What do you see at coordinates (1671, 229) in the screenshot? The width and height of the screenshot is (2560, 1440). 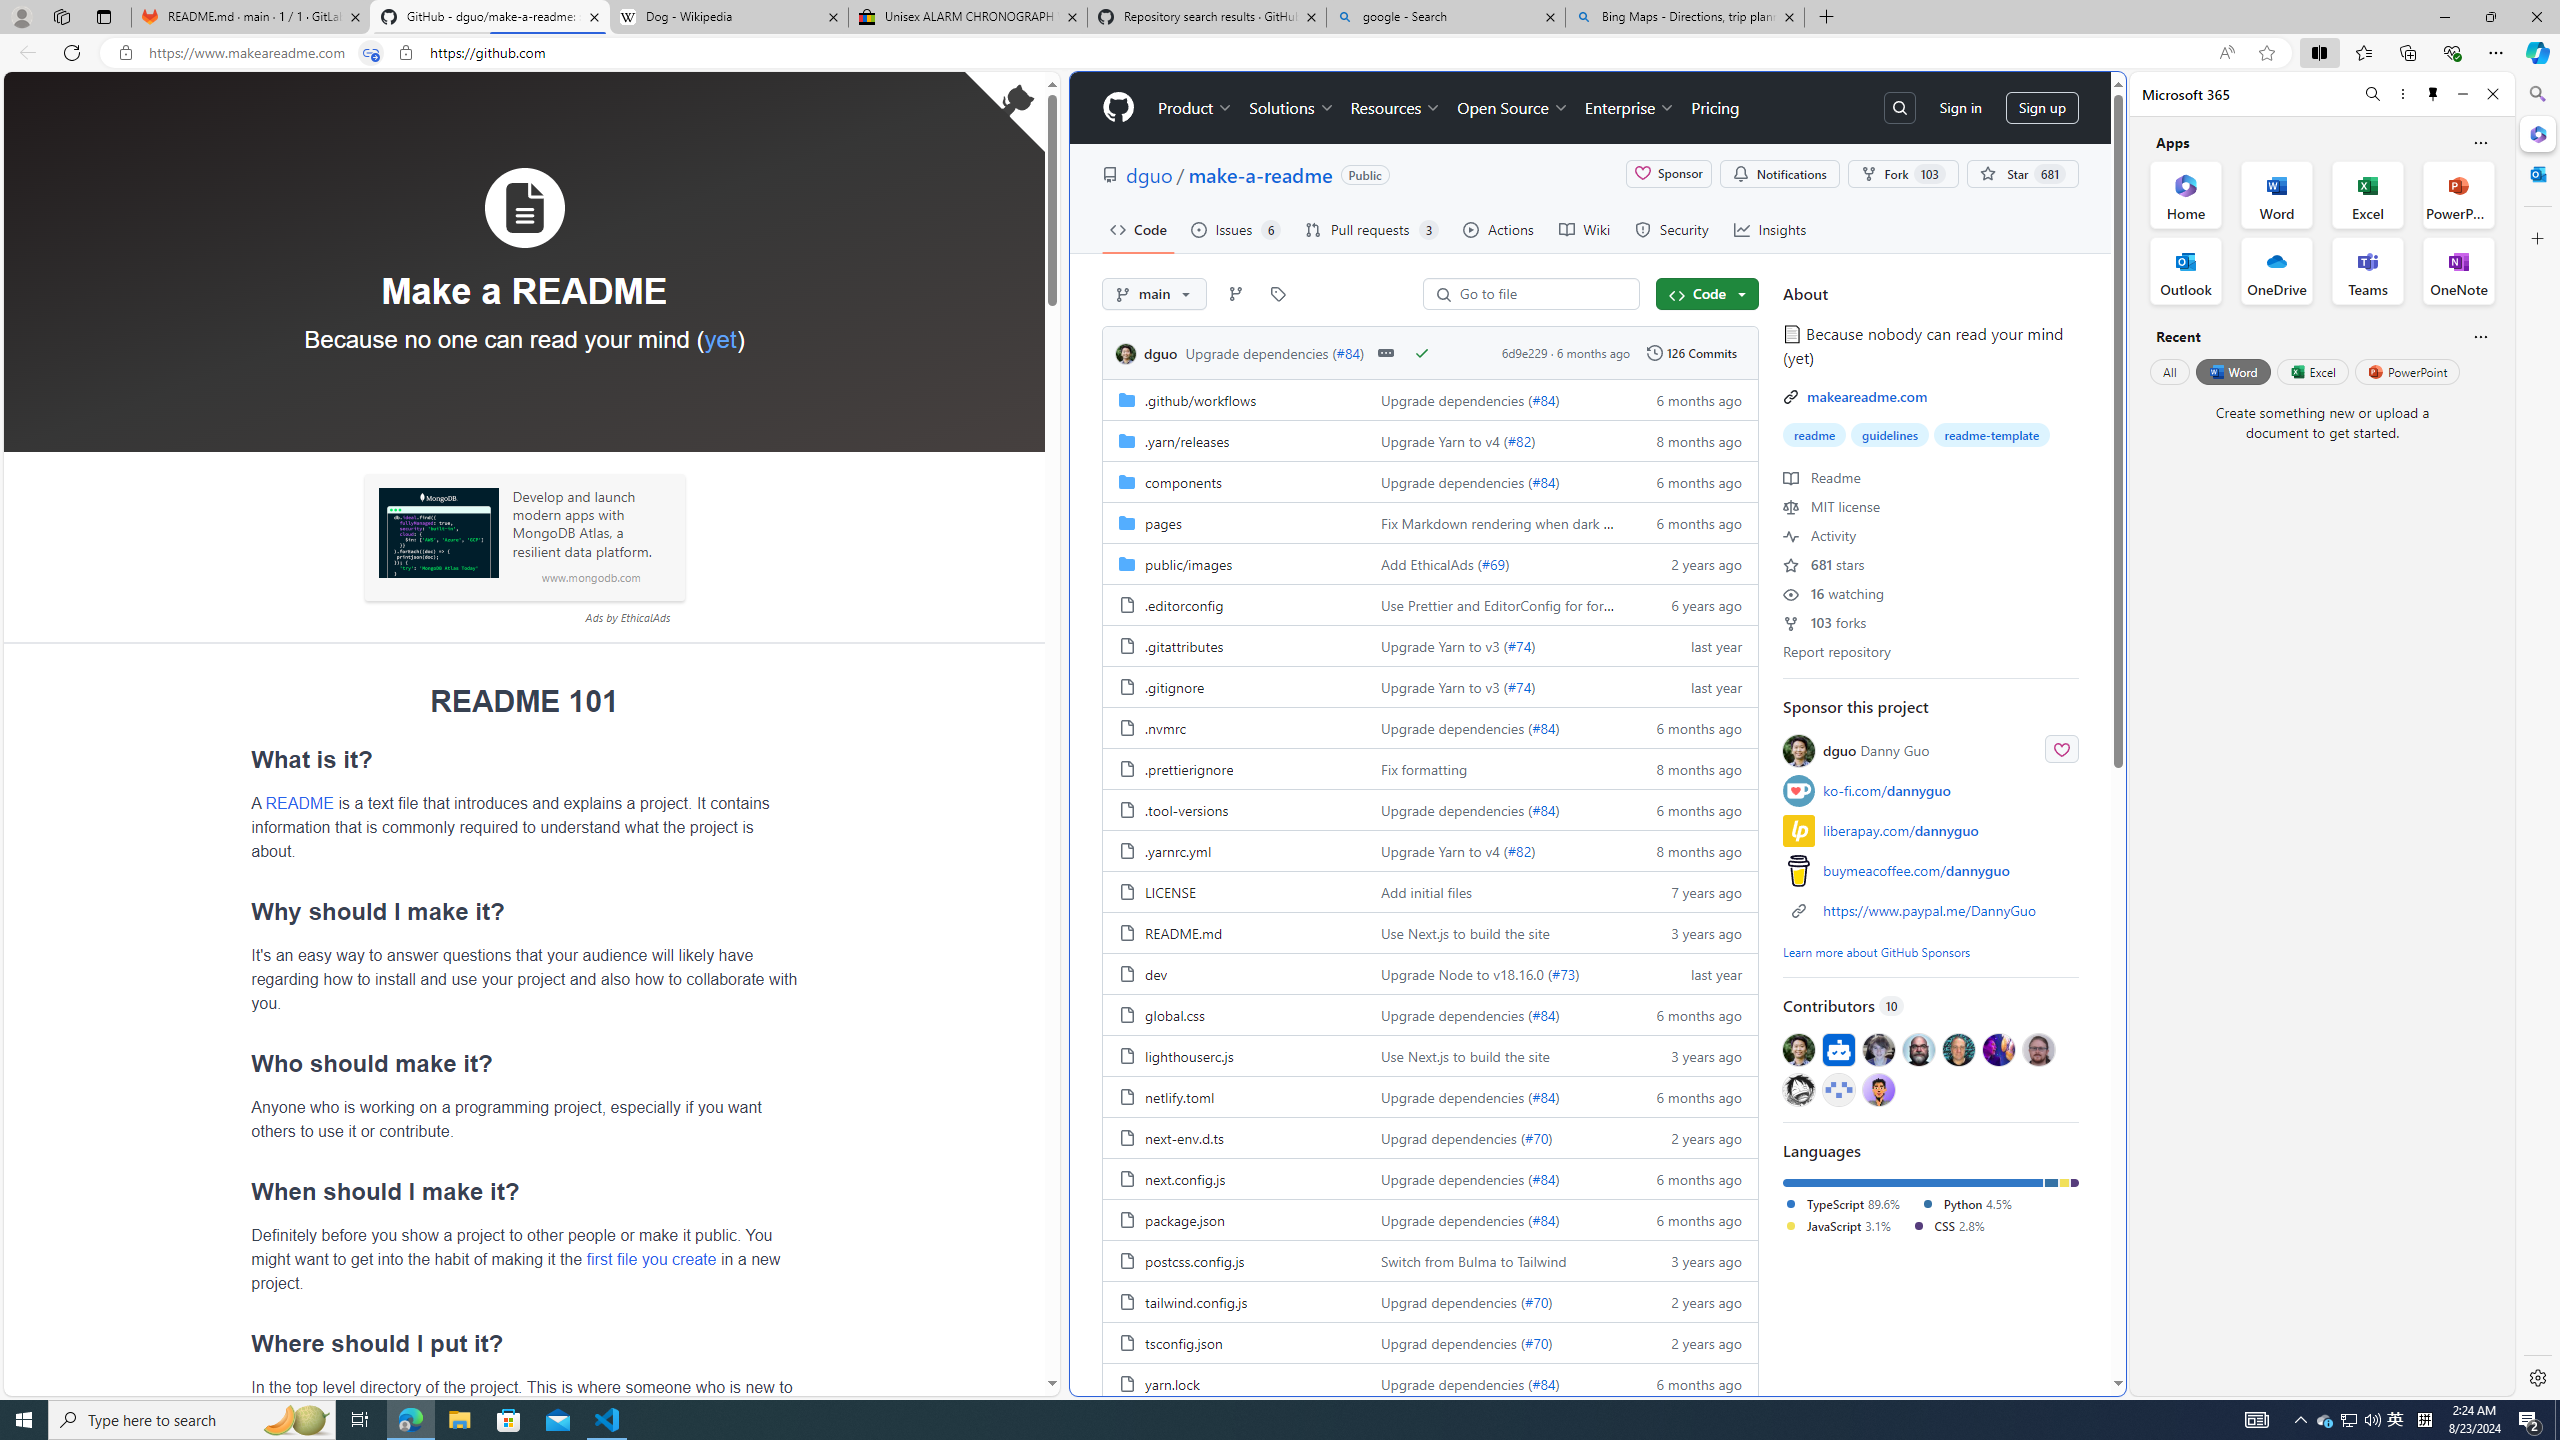 I see `Security` at bounding box center [1671, 229].